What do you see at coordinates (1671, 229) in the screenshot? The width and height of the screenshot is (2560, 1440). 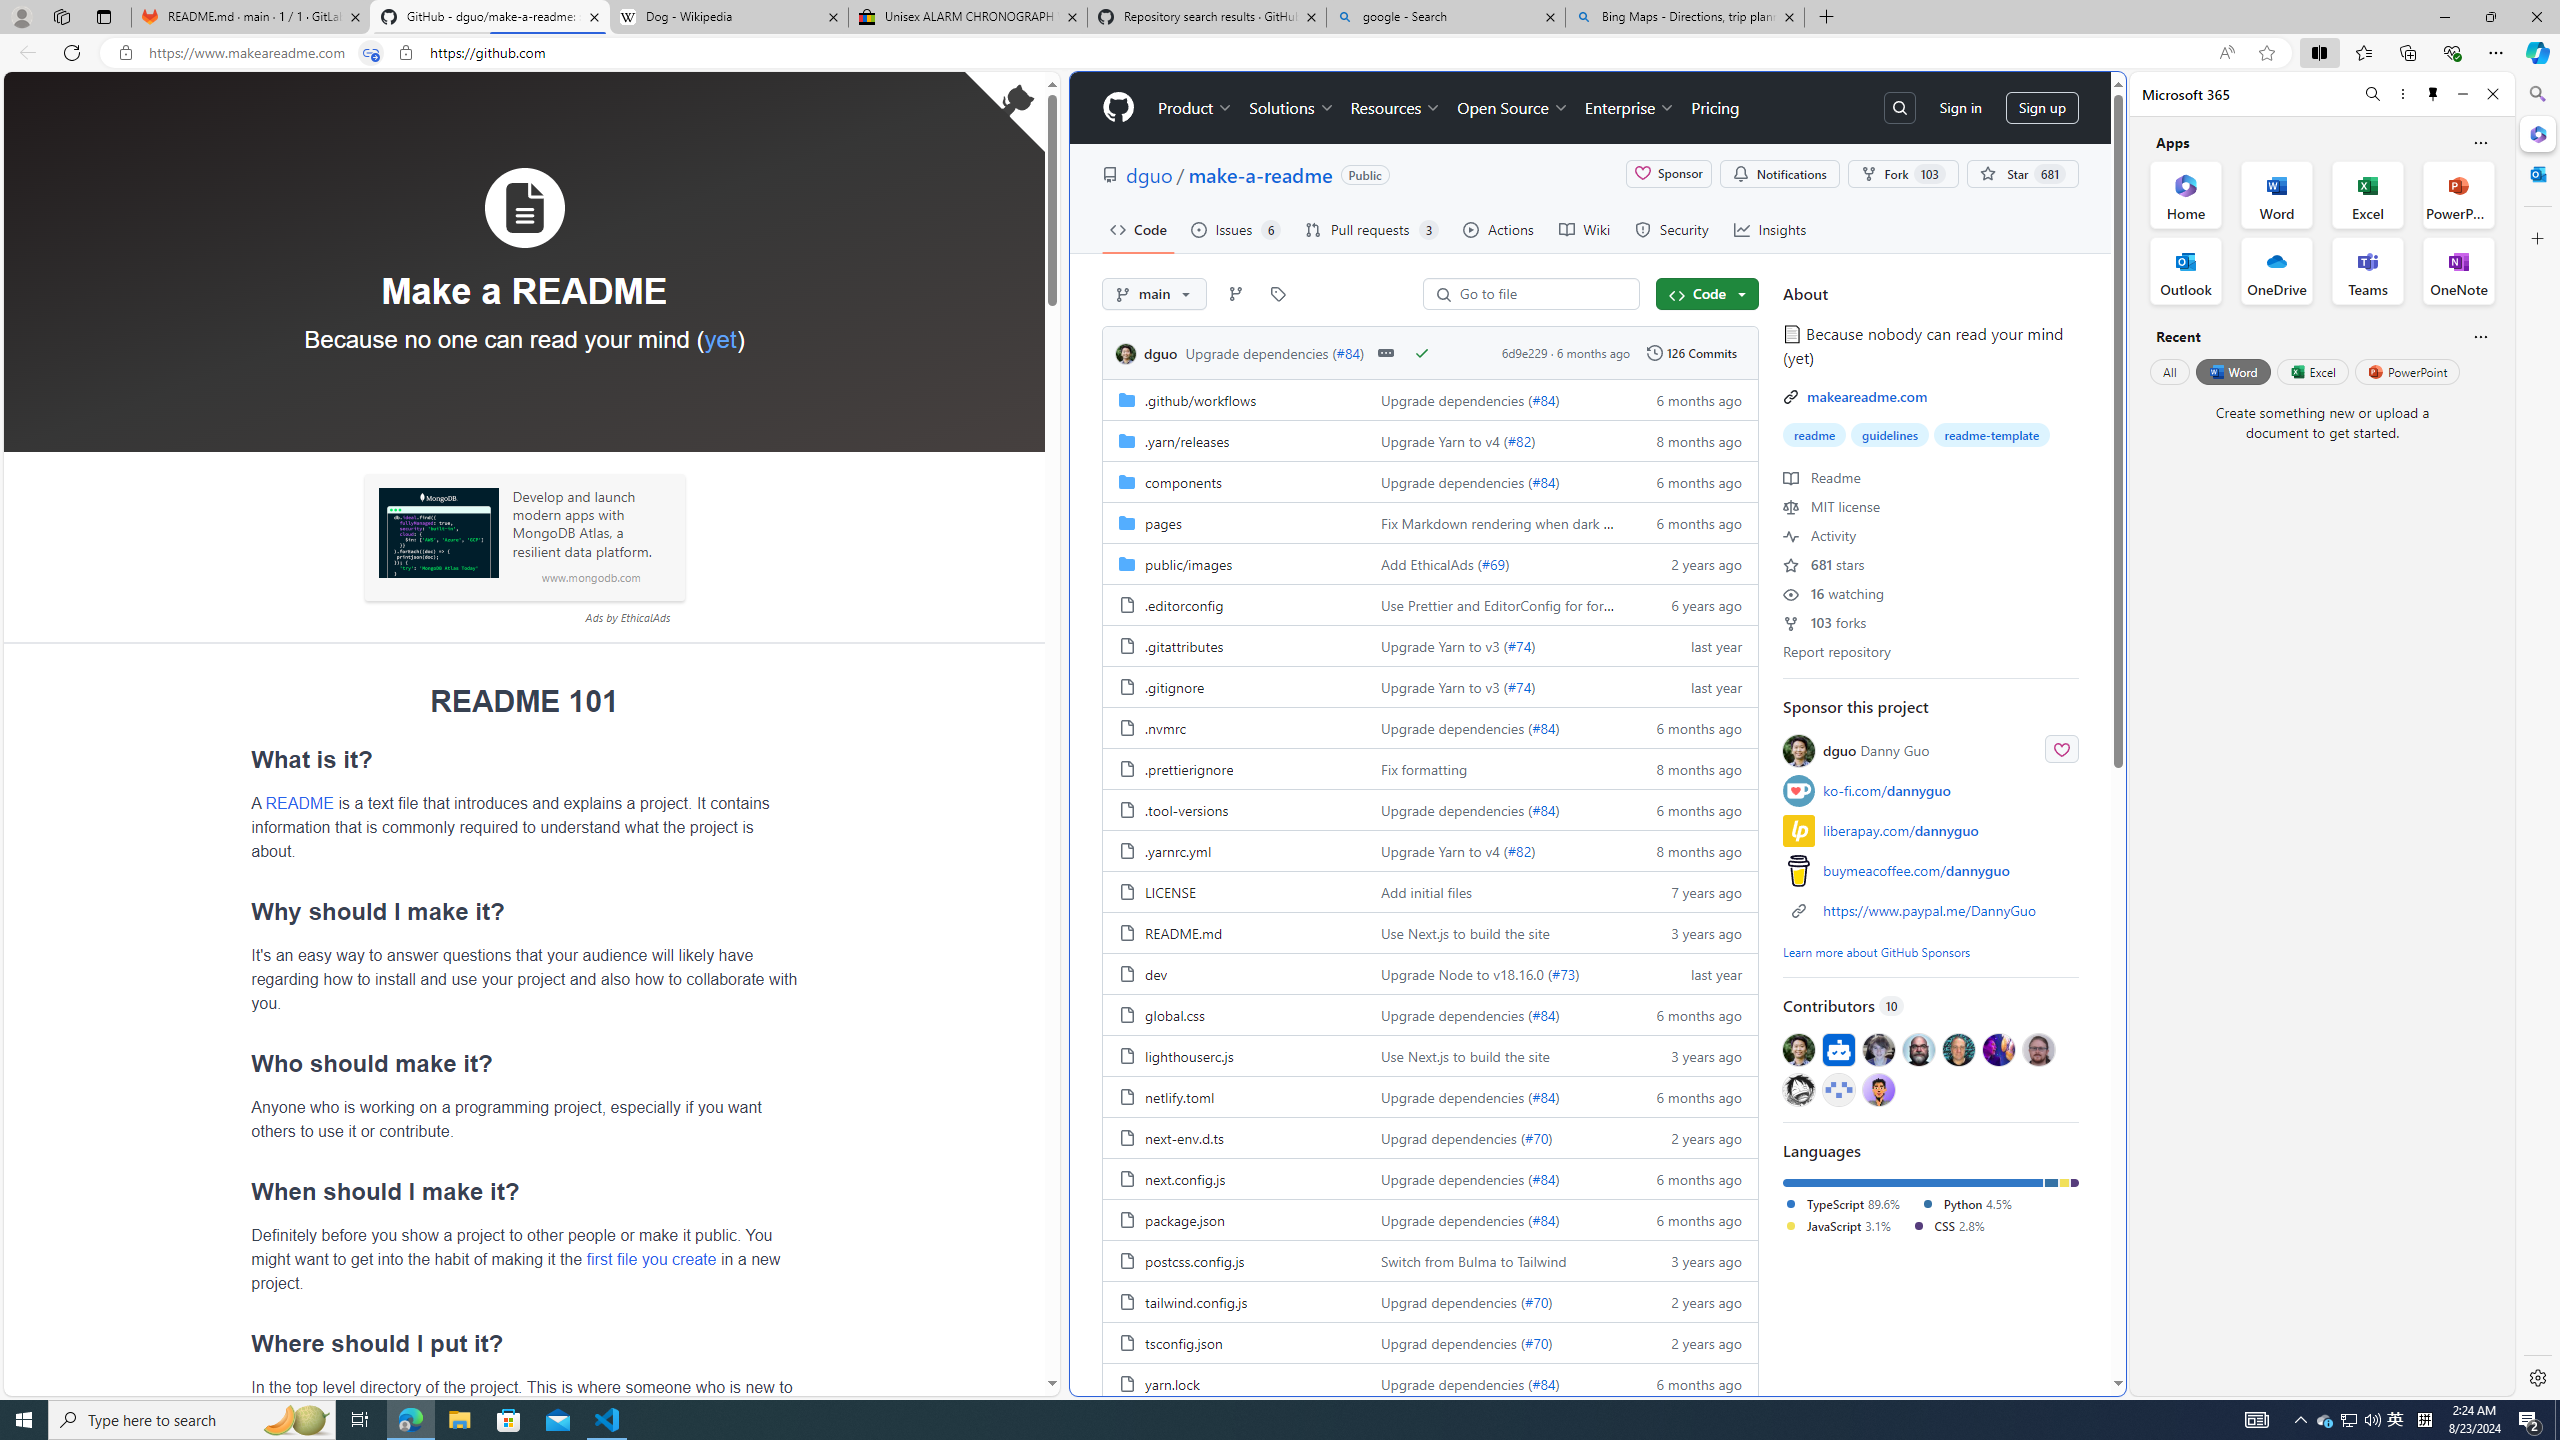 I see `Security` at bounding box center [1671, 229].